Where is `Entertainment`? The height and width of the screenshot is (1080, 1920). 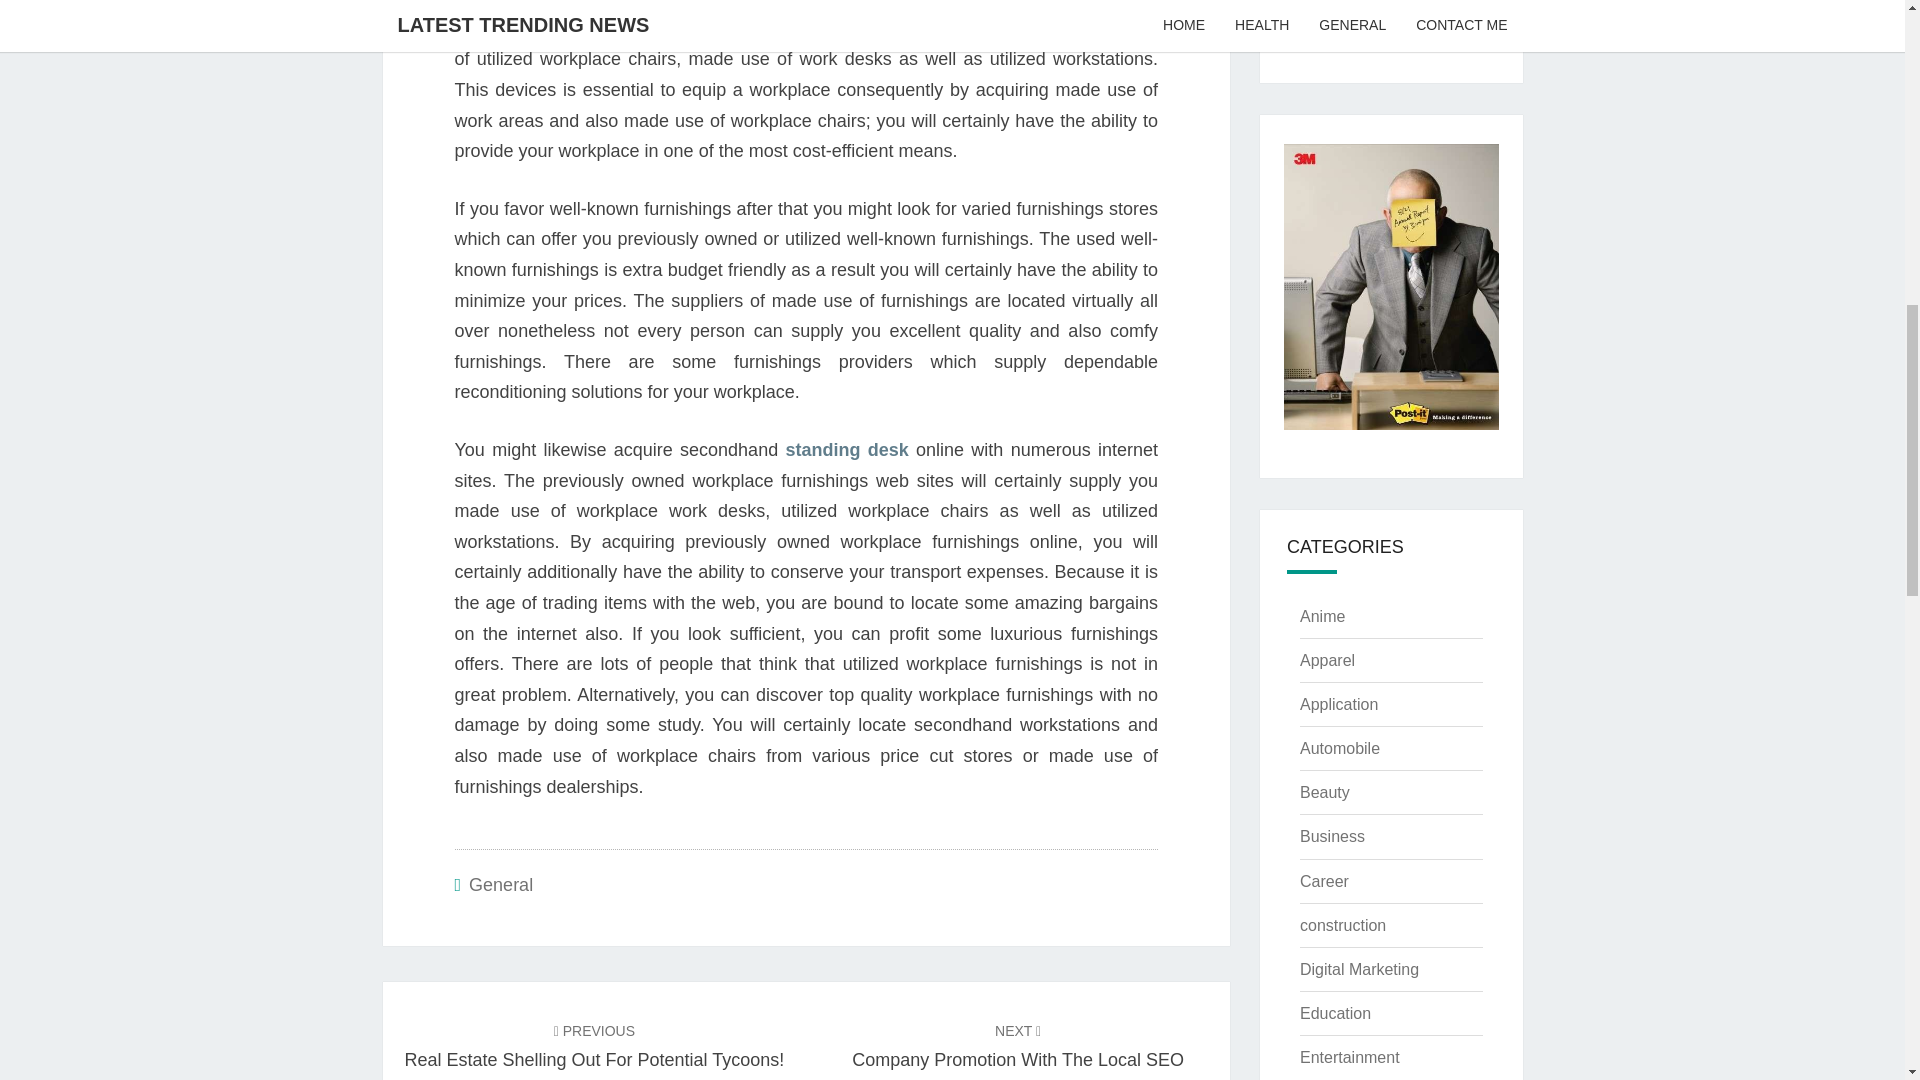 Entertainment is located at coordinates (500, 884).